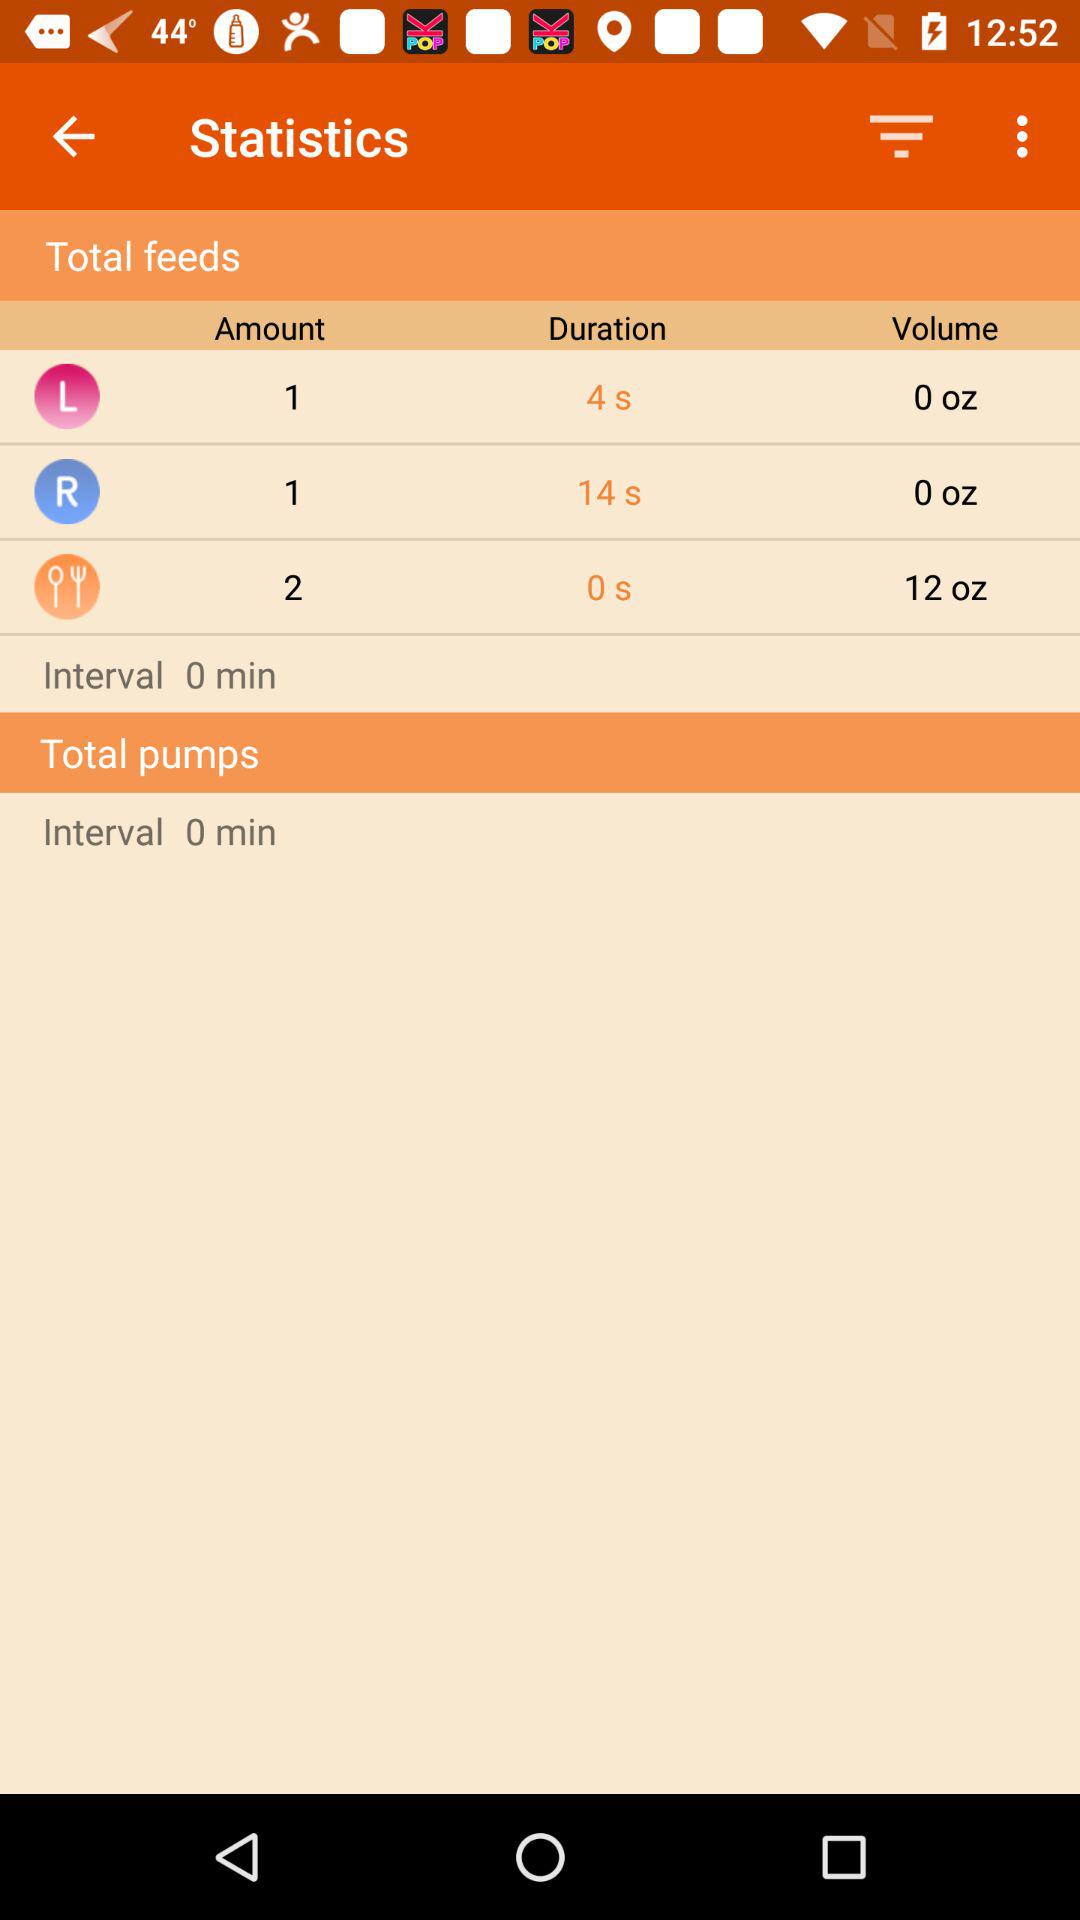 This screenshot has width=1080, height=1920. I want to click on turn off 12 oz, so click(946, 586).